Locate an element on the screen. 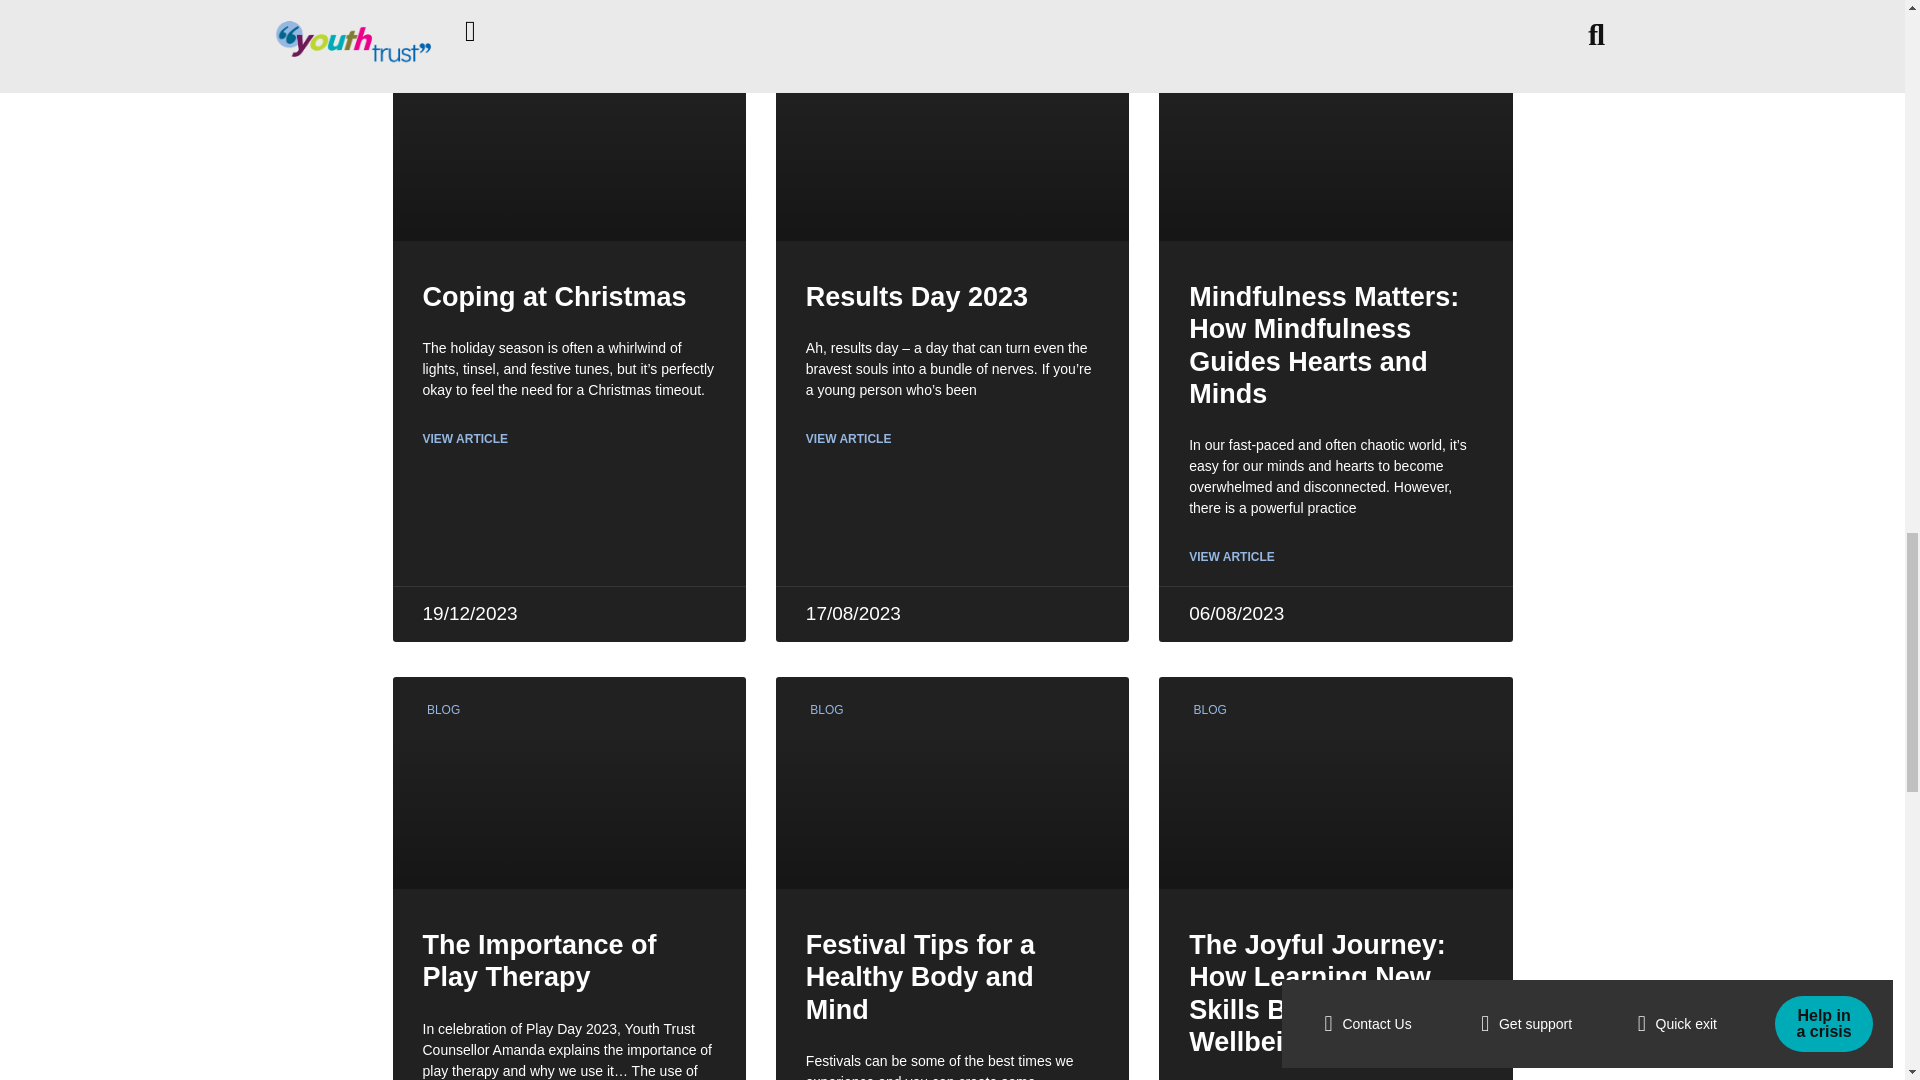 The image size is (1920, 1080). Read more is located at coordinates (1336, 134).